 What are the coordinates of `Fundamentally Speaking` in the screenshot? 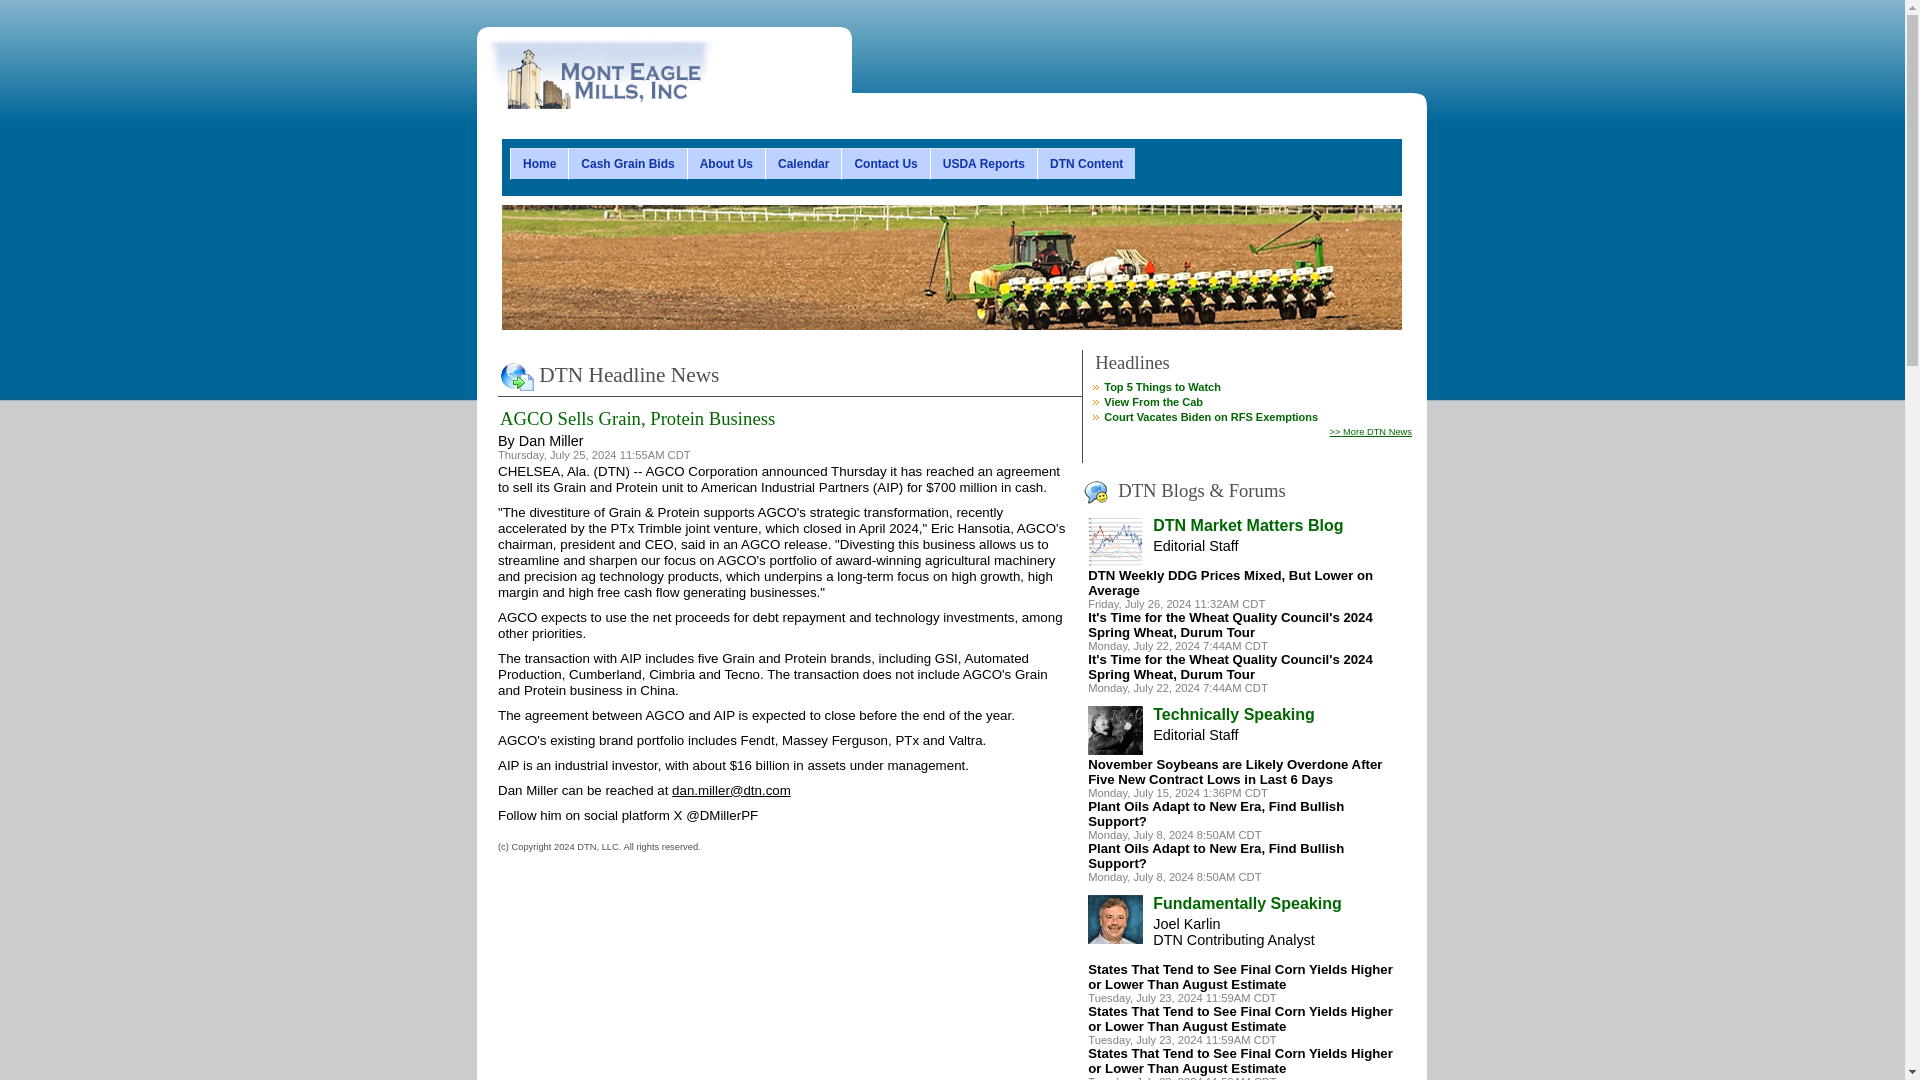 It's located at (1246, 903).